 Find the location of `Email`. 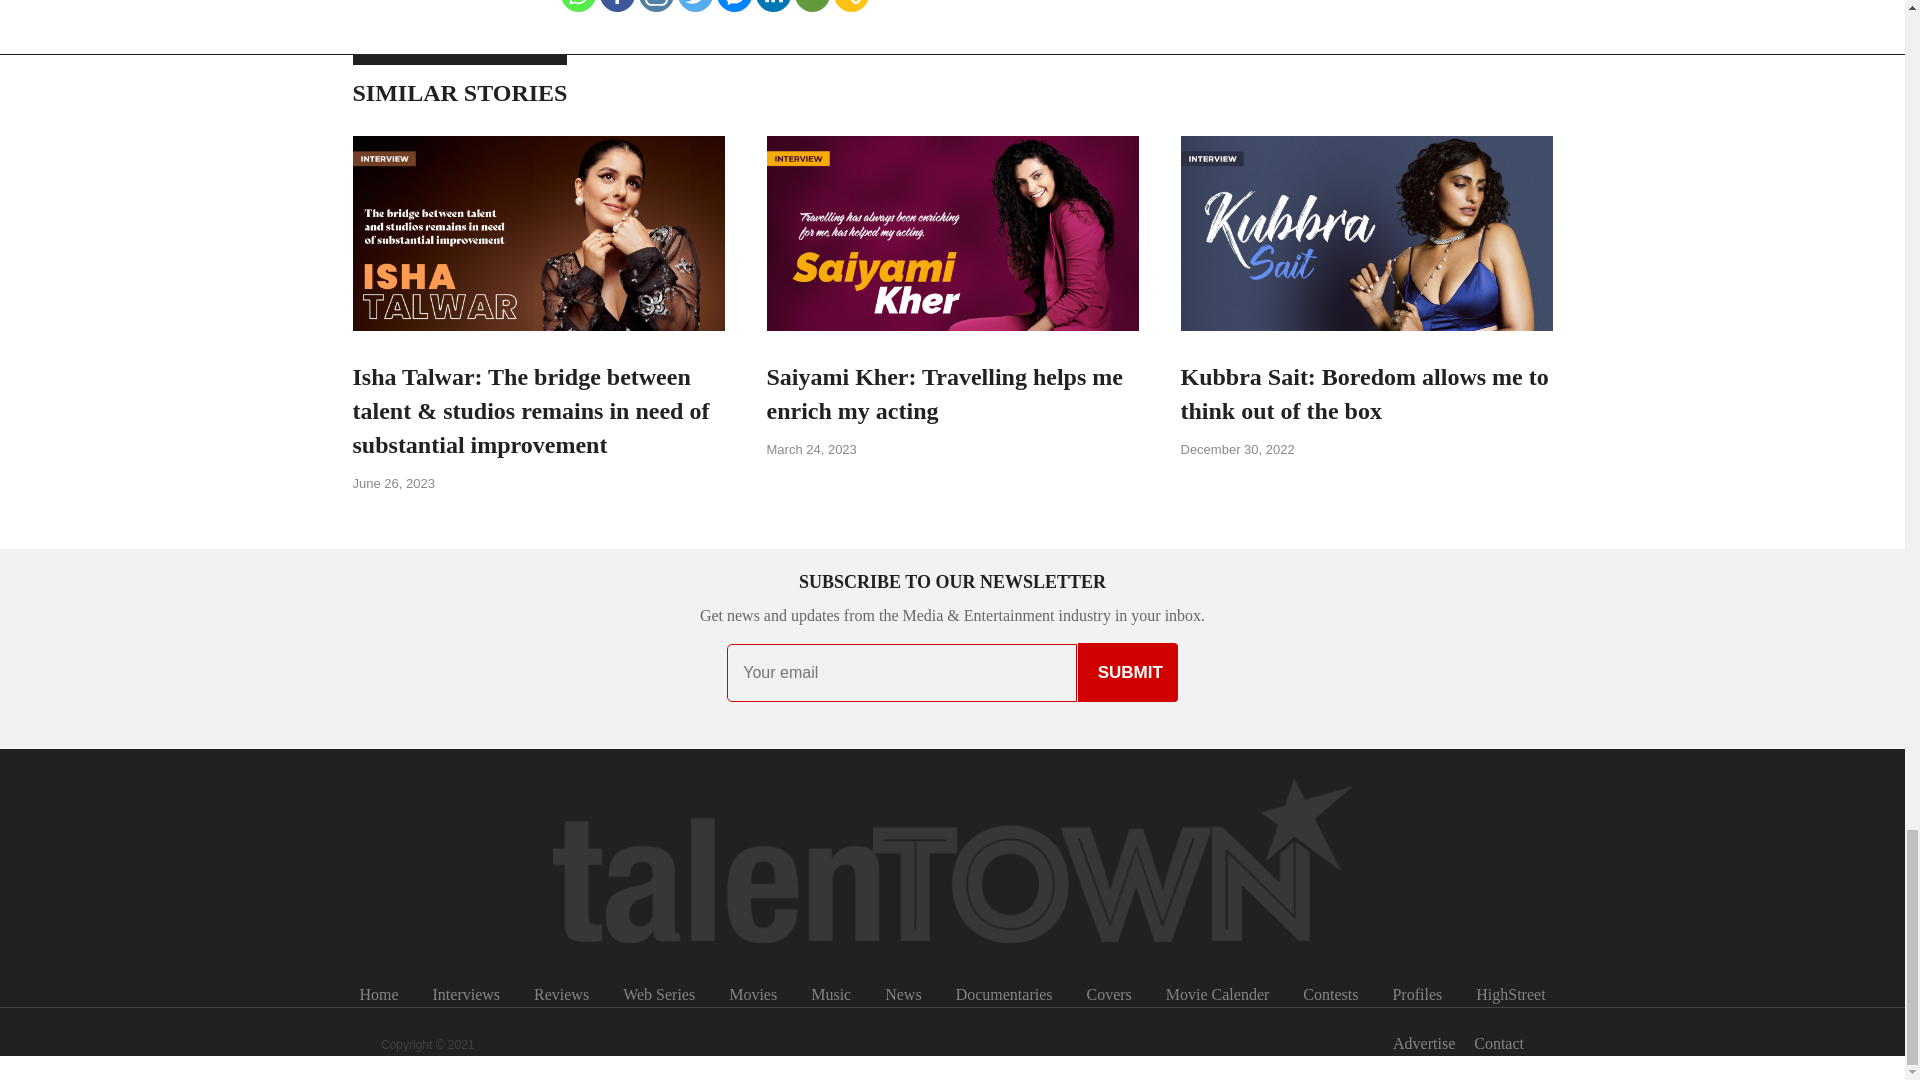

Email is located at coordinates (812, 6).